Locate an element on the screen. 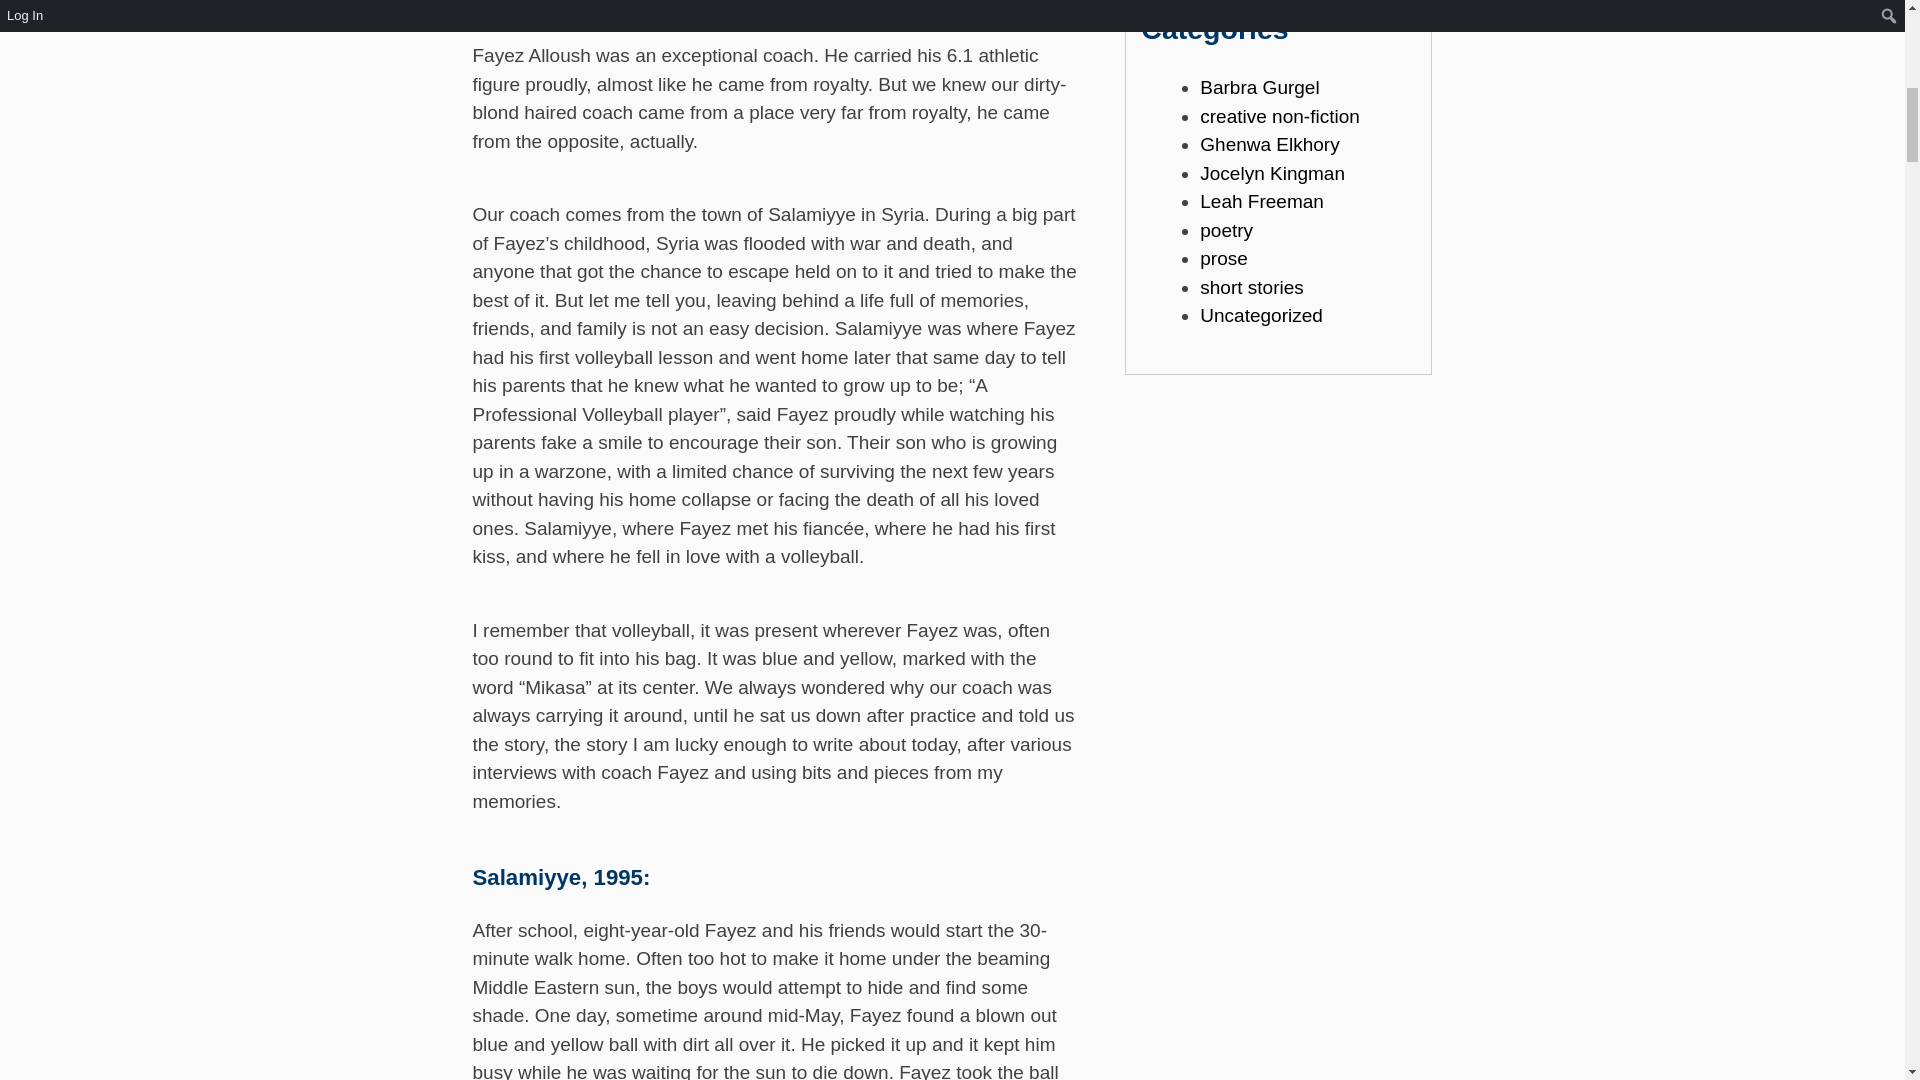 The height and width of the screenshot is (1080, 1920). Uncategorized is located at coordinates (1261, 315).